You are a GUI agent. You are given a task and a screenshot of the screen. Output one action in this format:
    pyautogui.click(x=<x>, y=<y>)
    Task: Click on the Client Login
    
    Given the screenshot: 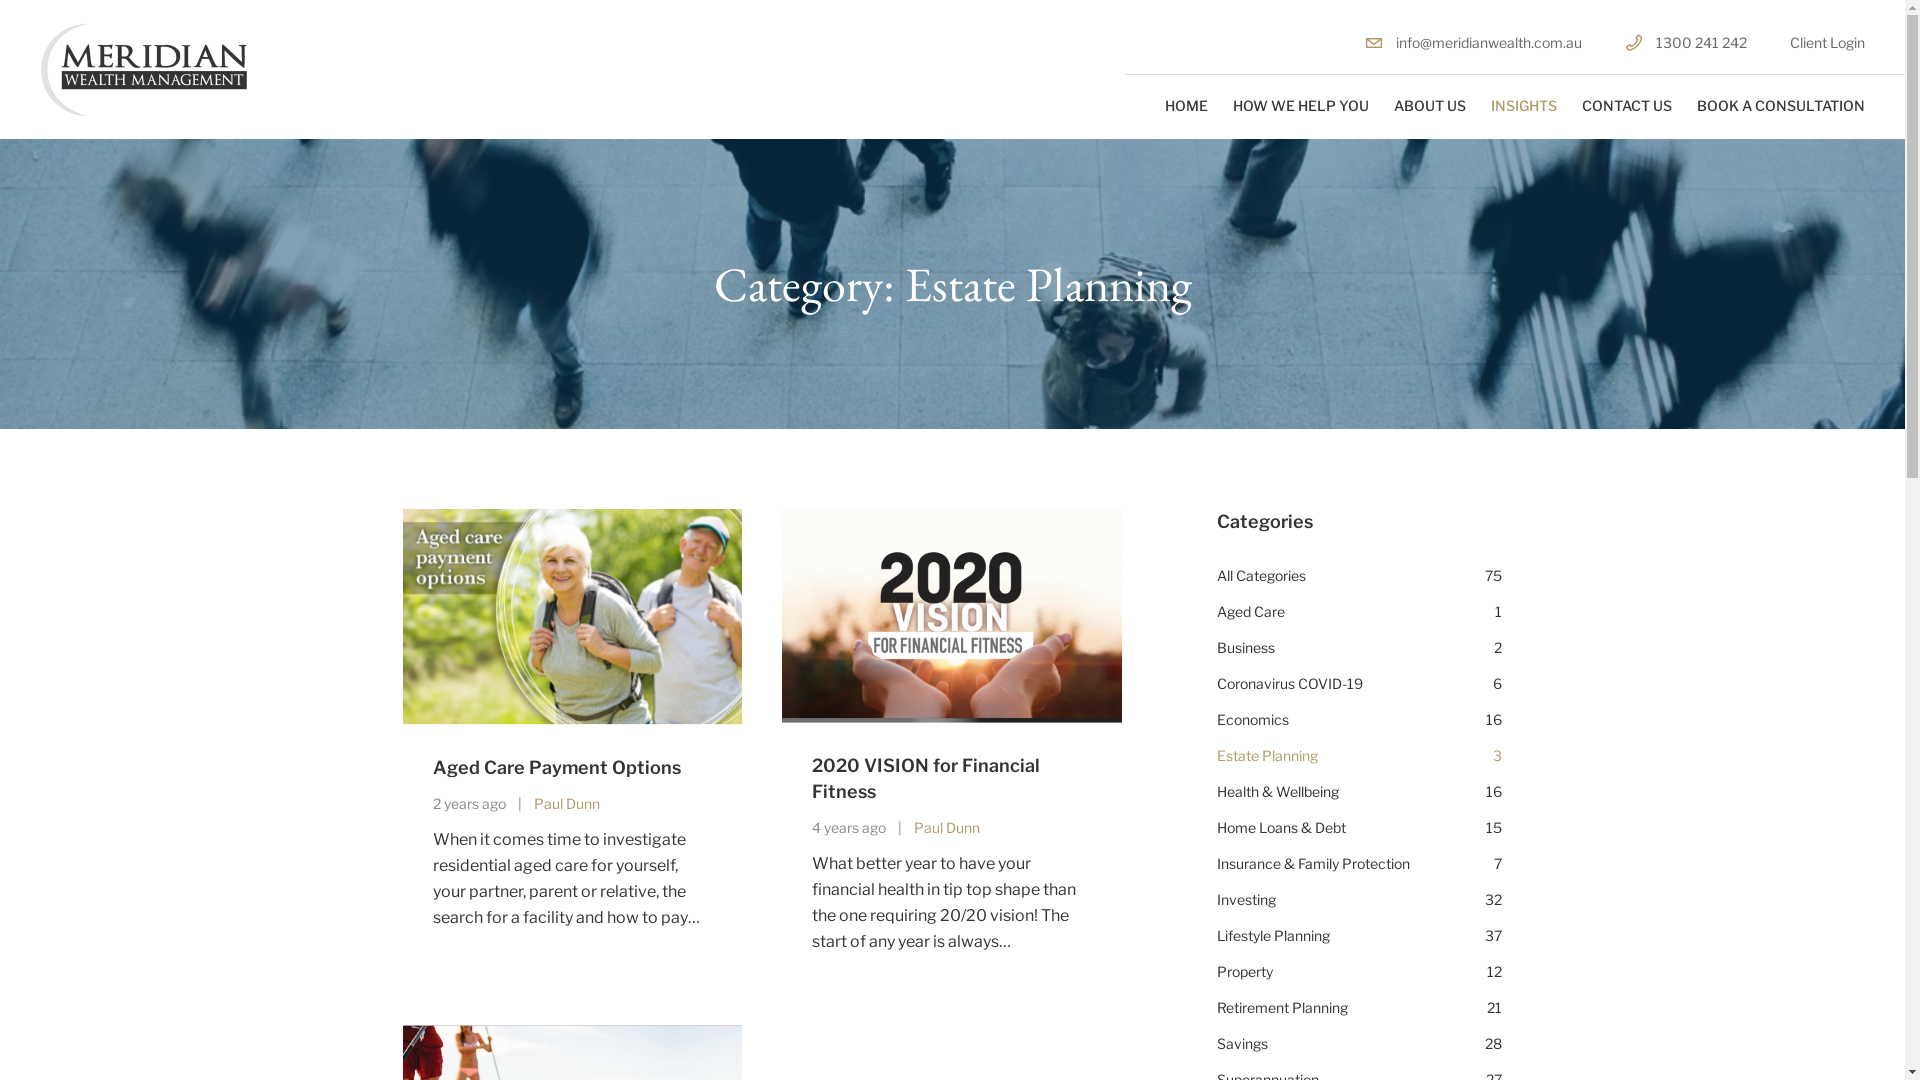 What is the action you would take?
    pyautogui.click(x=1828, y=42)
    